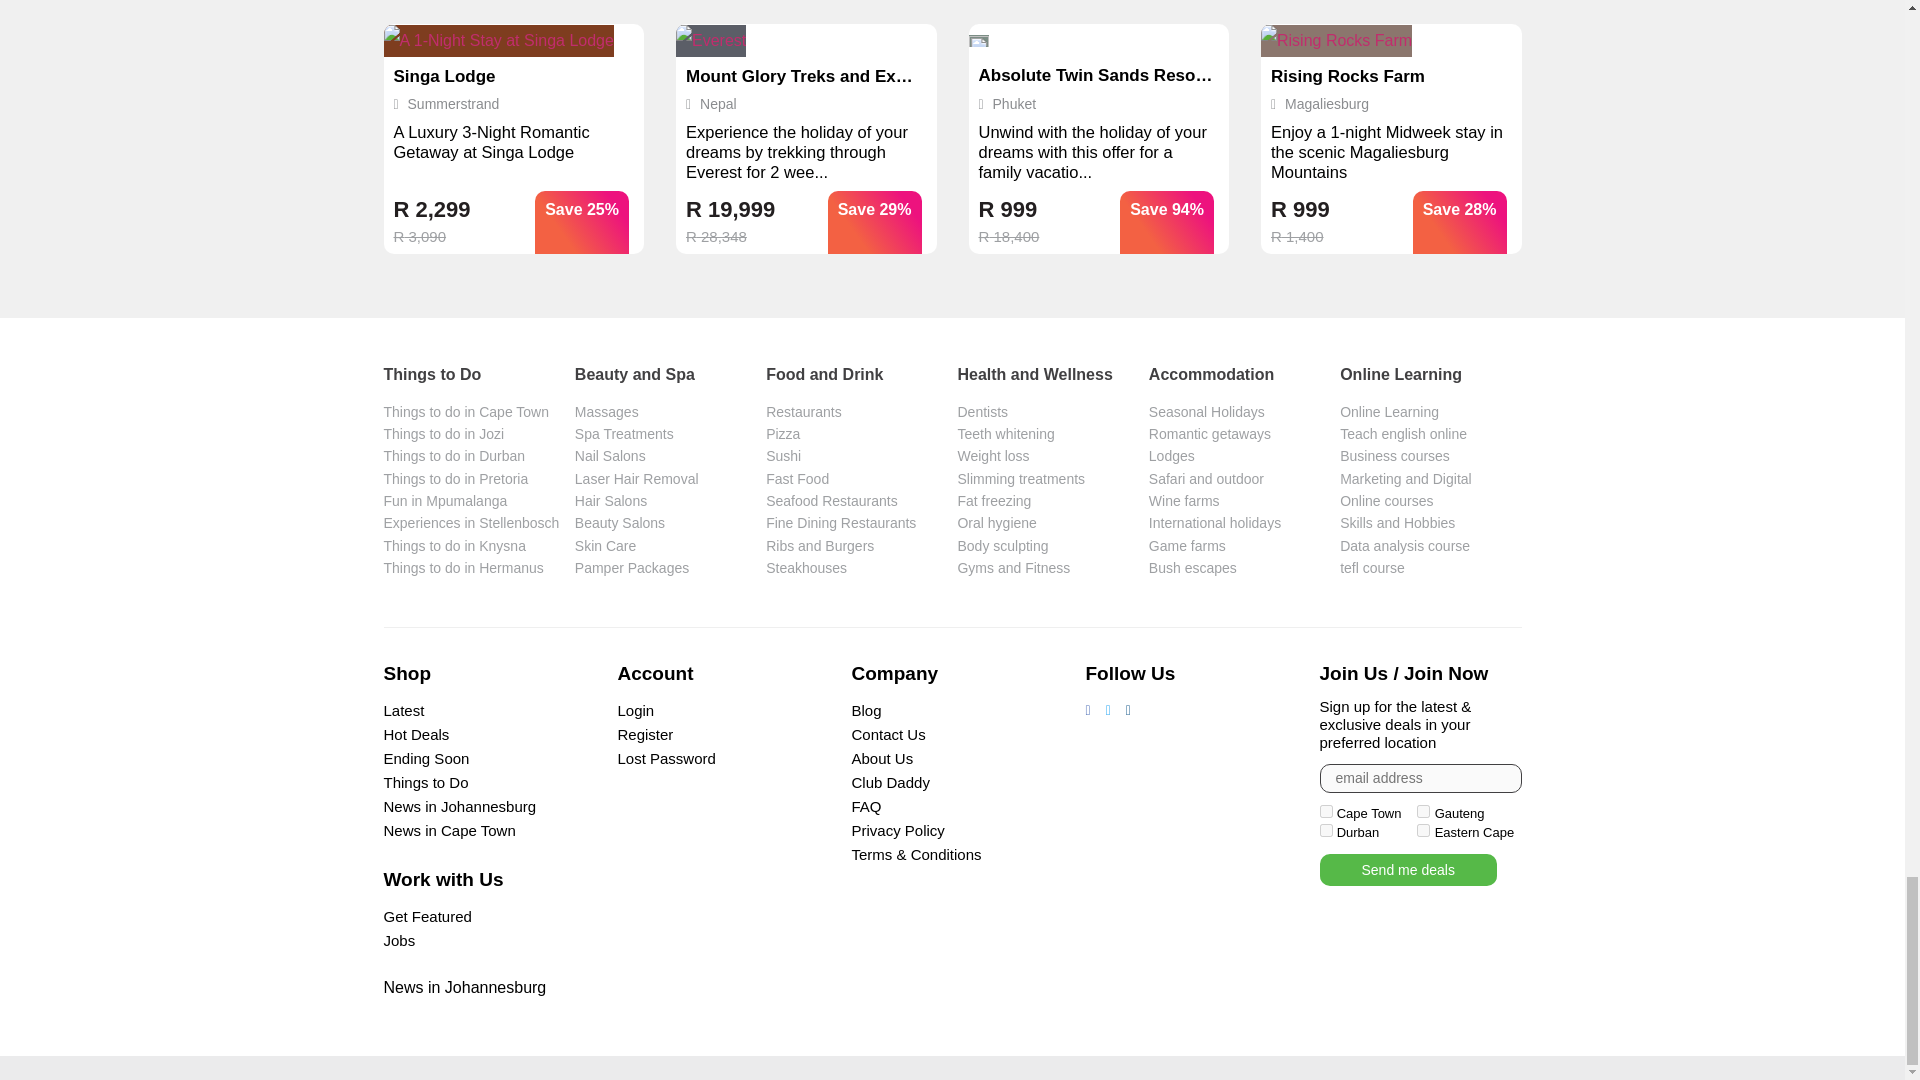 The width and height of the screenshot is (1920, 1080). Describe the element at coordinates (1423, 830) in the screenshot. I see `35649` at that location.